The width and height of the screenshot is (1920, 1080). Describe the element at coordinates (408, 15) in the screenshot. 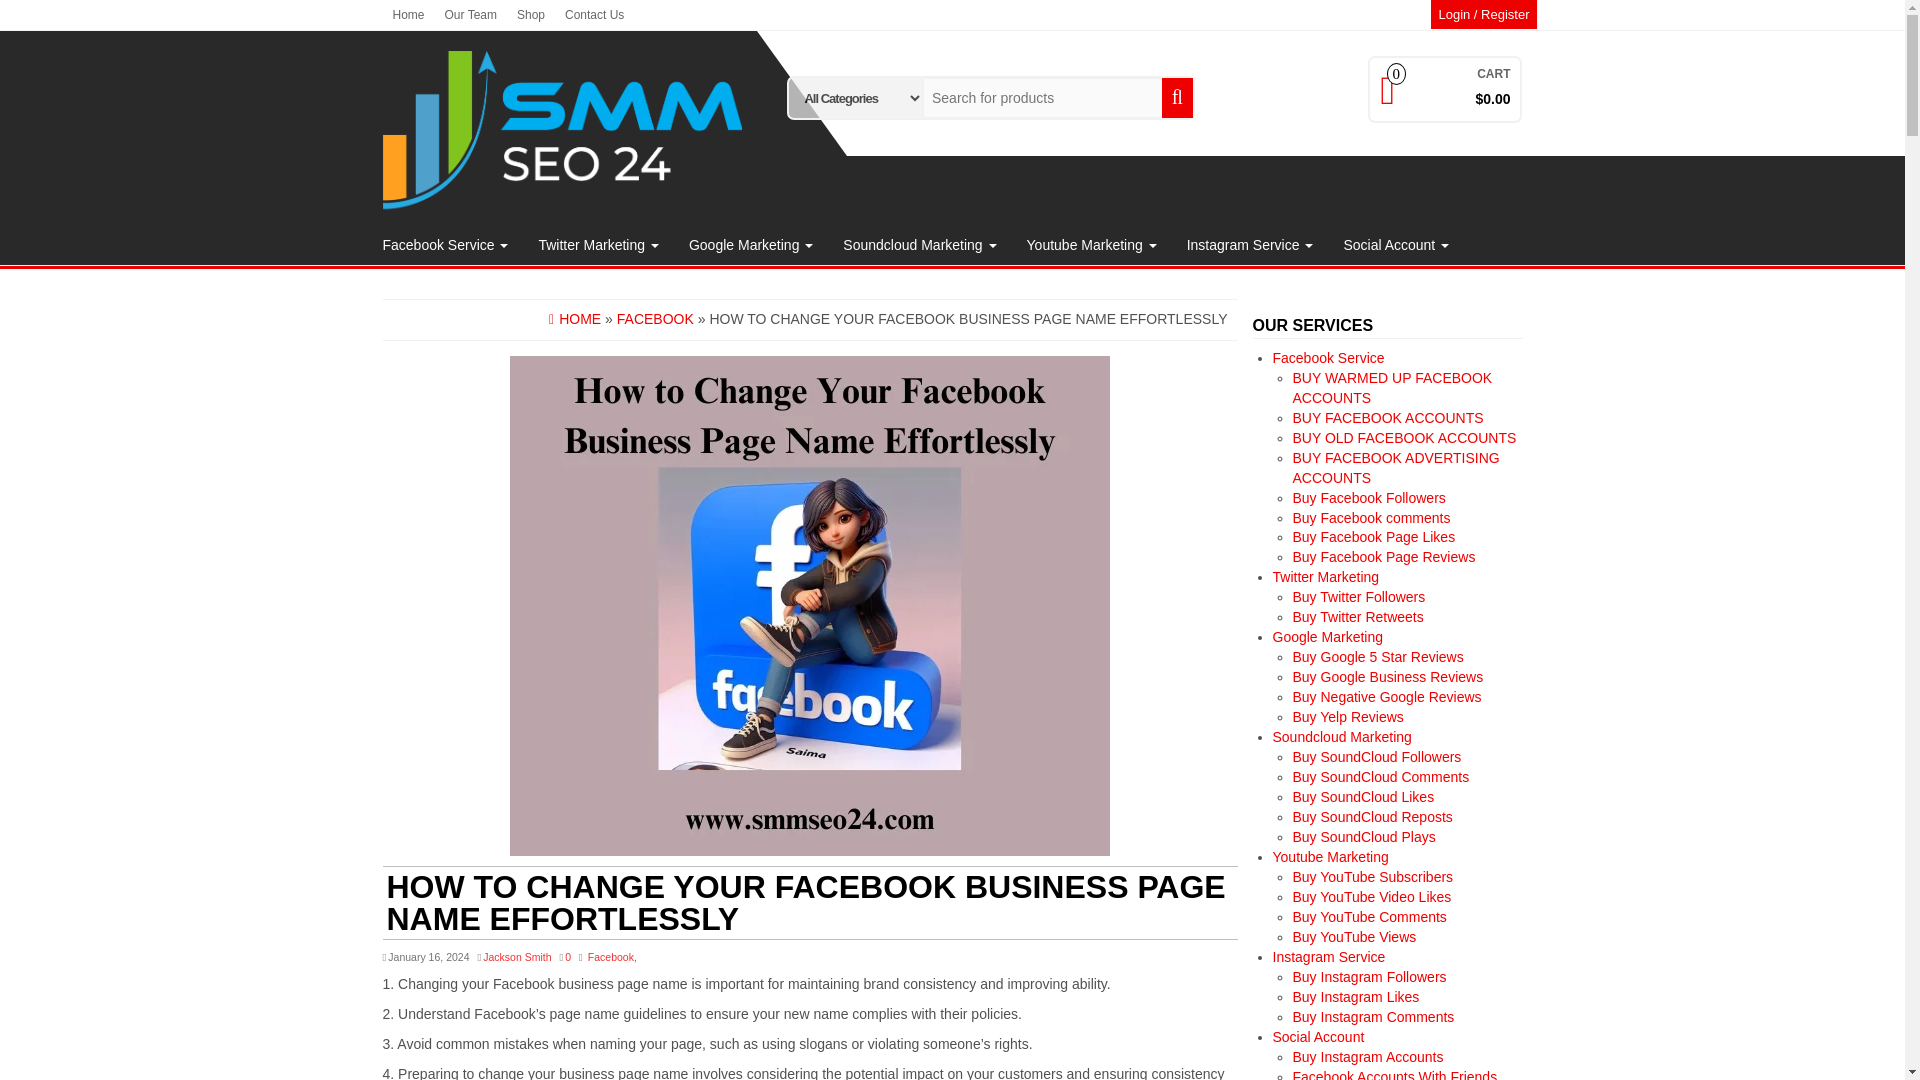

I see `Home` at that location.